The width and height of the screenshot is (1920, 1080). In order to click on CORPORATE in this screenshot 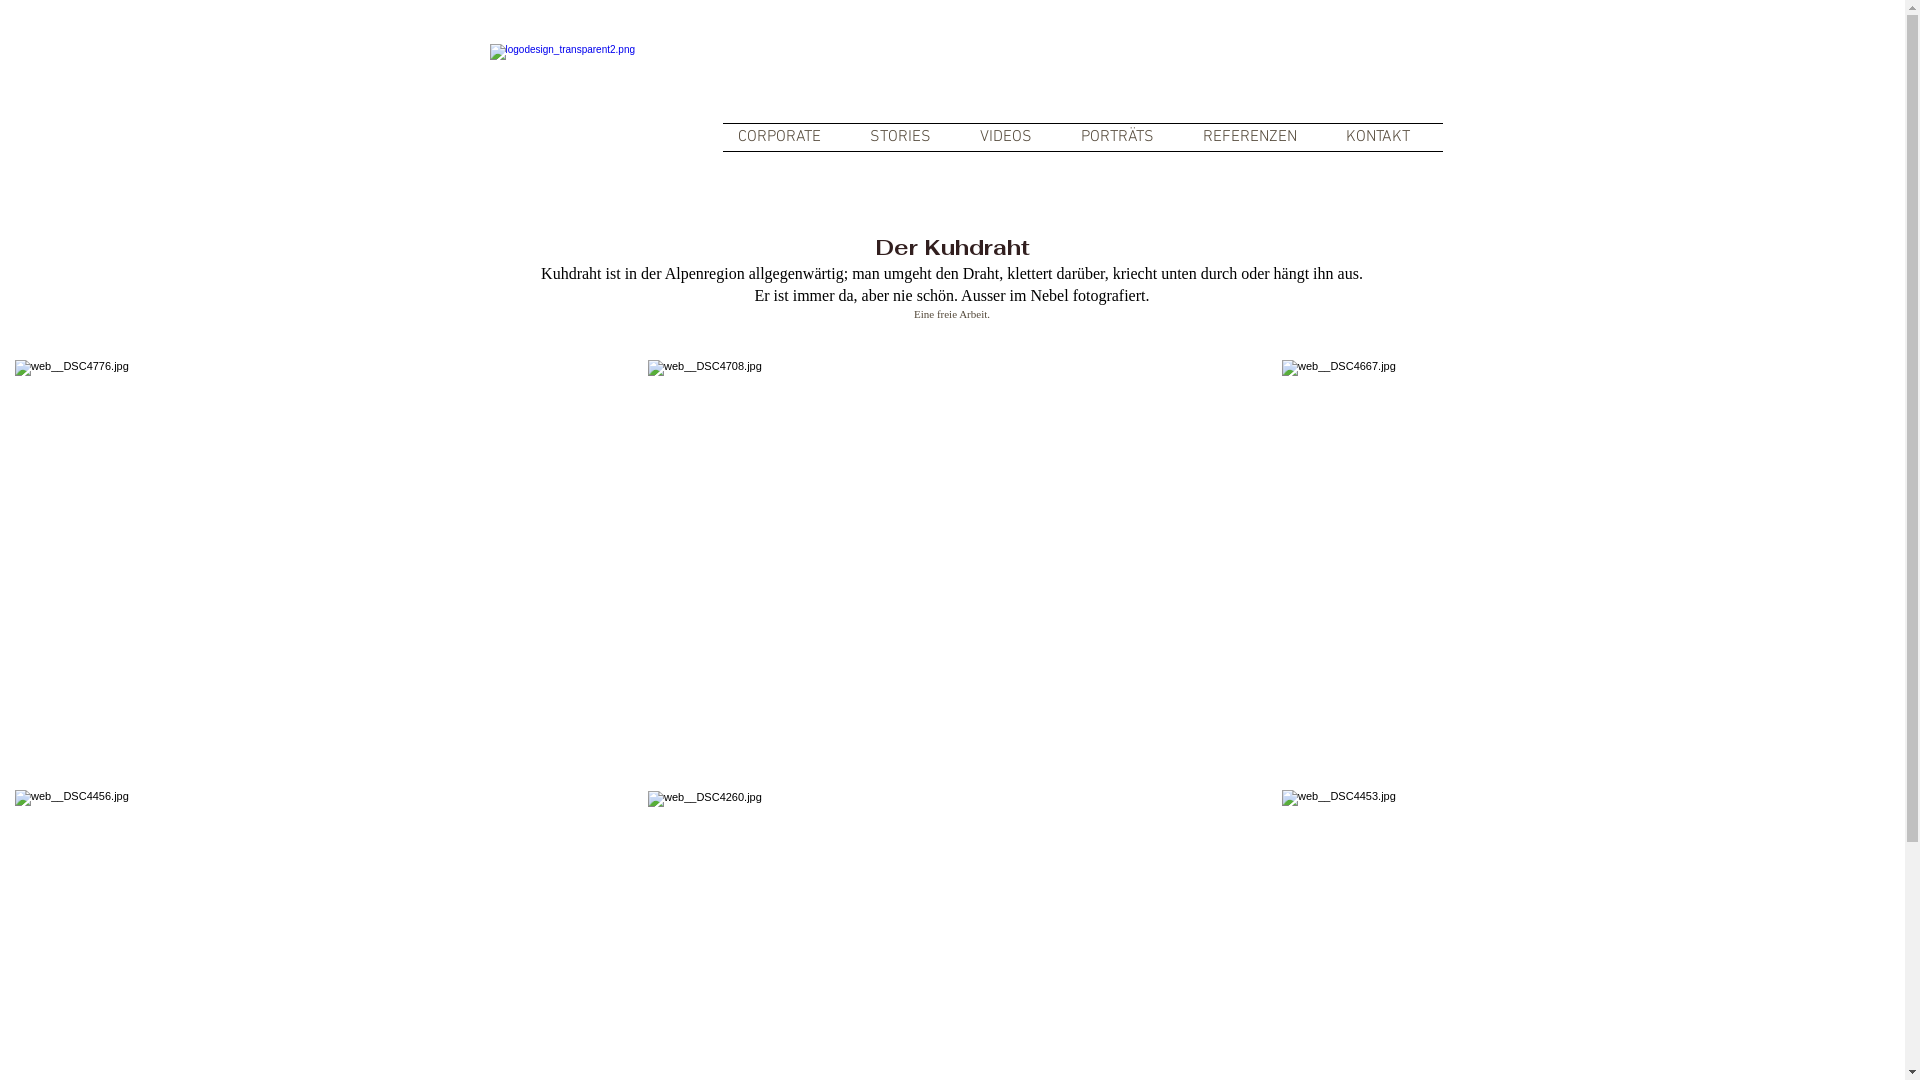, I will do `click(788, 138)`.